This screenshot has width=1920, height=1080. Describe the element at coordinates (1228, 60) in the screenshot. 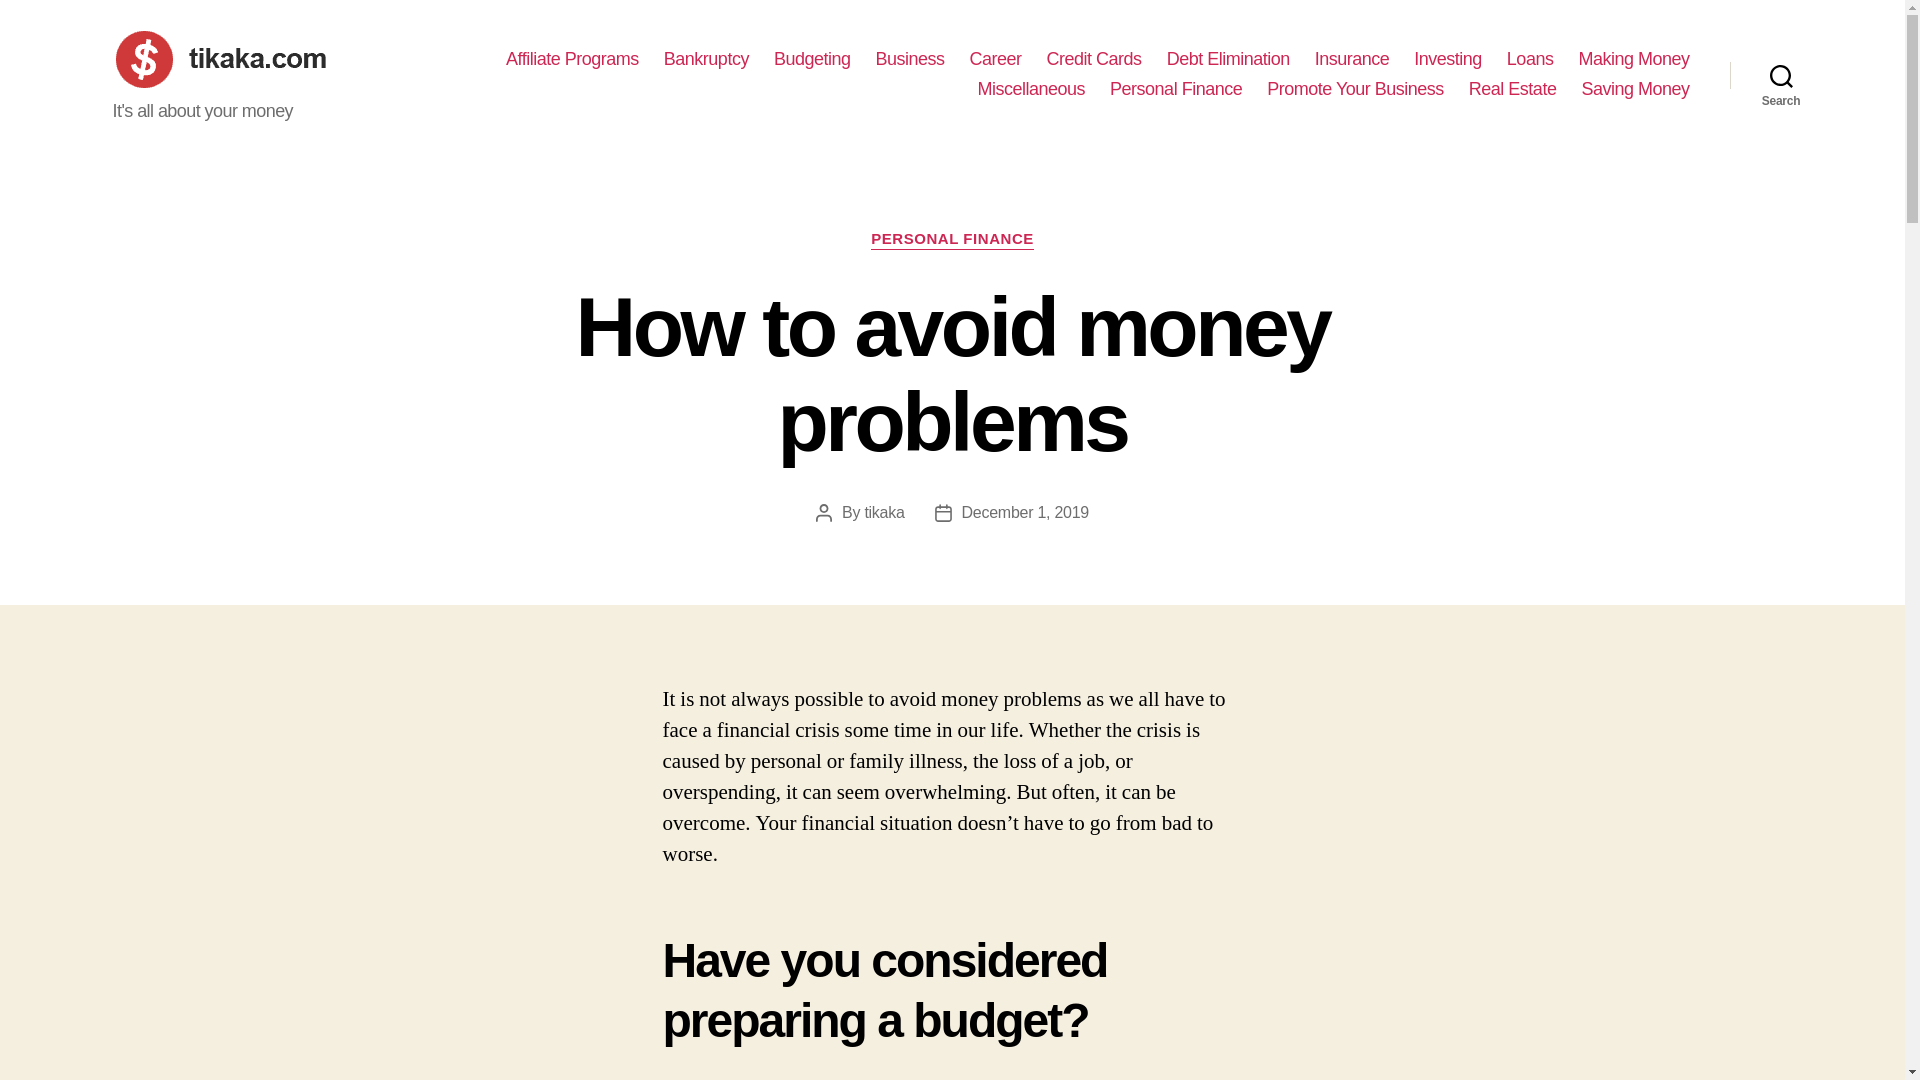

I see `Debt Elimination` at that location.